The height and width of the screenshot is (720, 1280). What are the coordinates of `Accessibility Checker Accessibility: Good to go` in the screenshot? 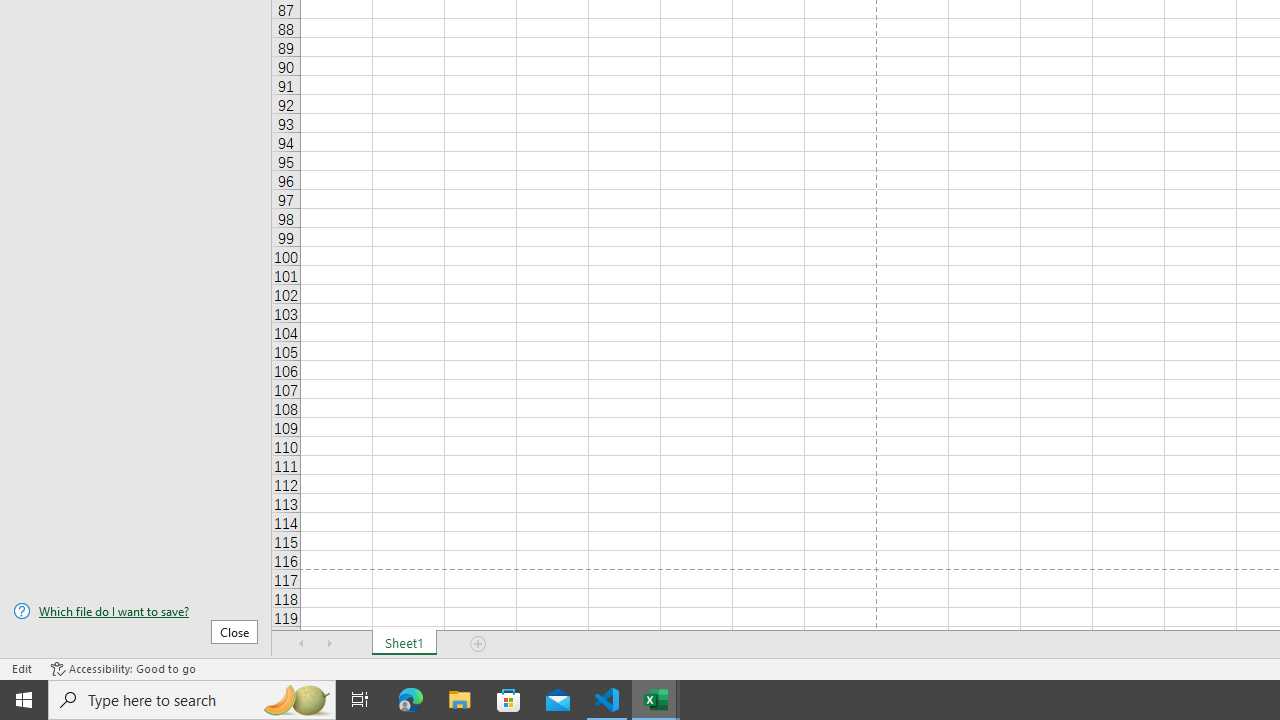 It's located at (123, 668).